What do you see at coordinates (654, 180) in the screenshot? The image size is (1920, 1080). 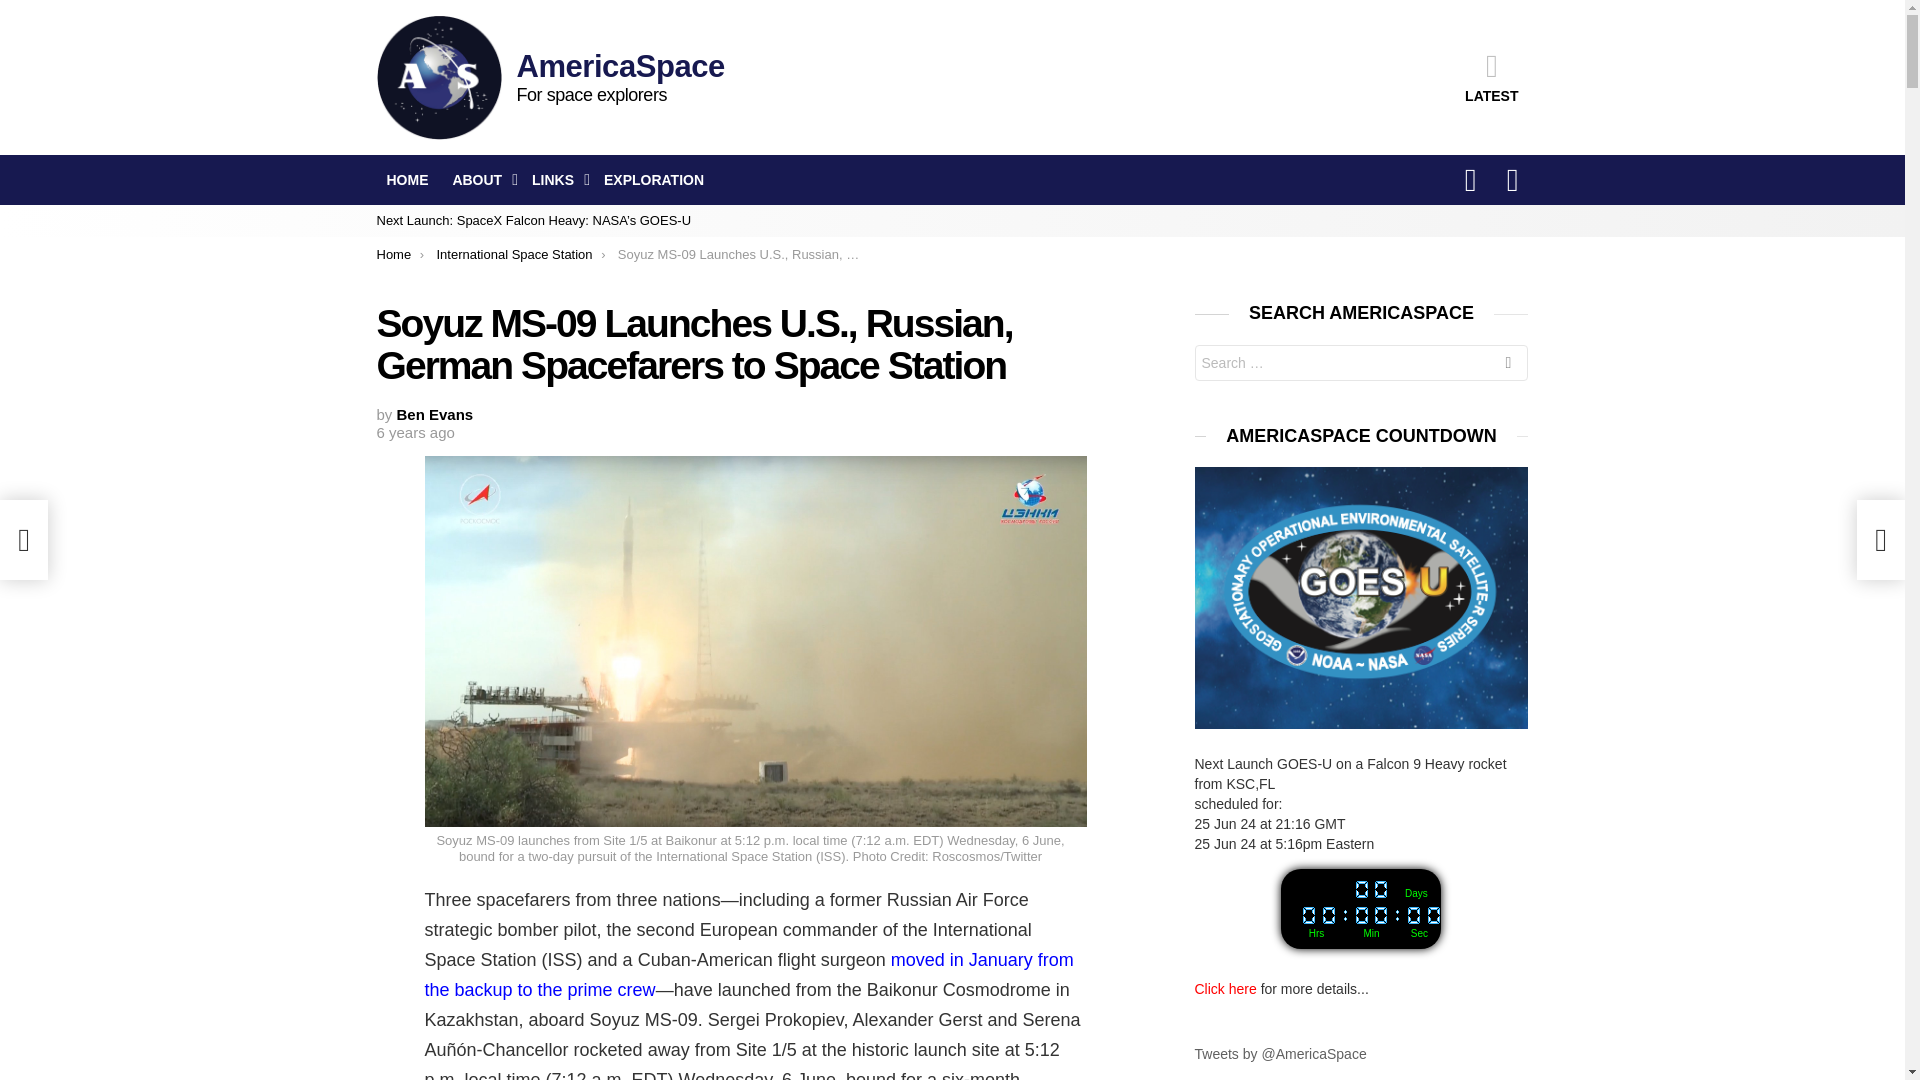 I see `EXPLORATION` at bounding box center [654, 180].